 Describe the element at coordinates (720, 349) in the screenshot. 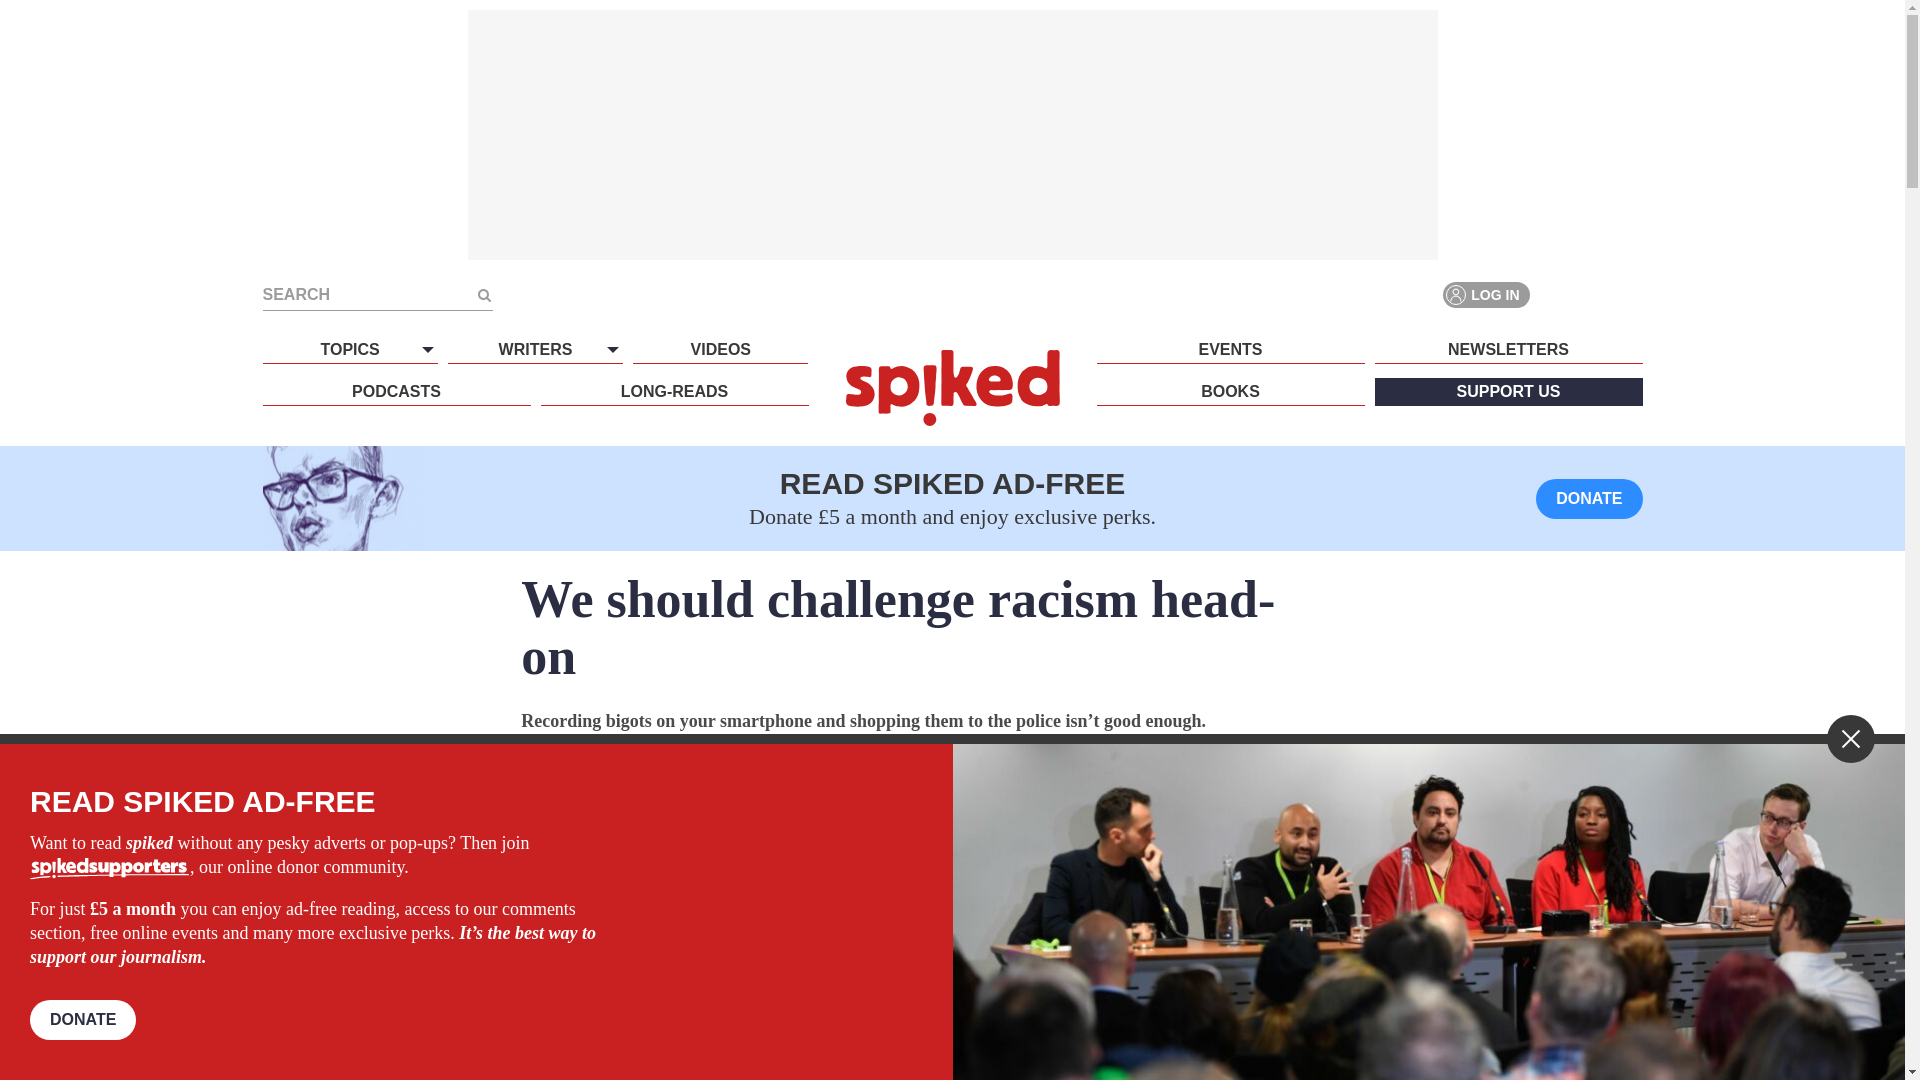

I see `VIDEOS` at that location.